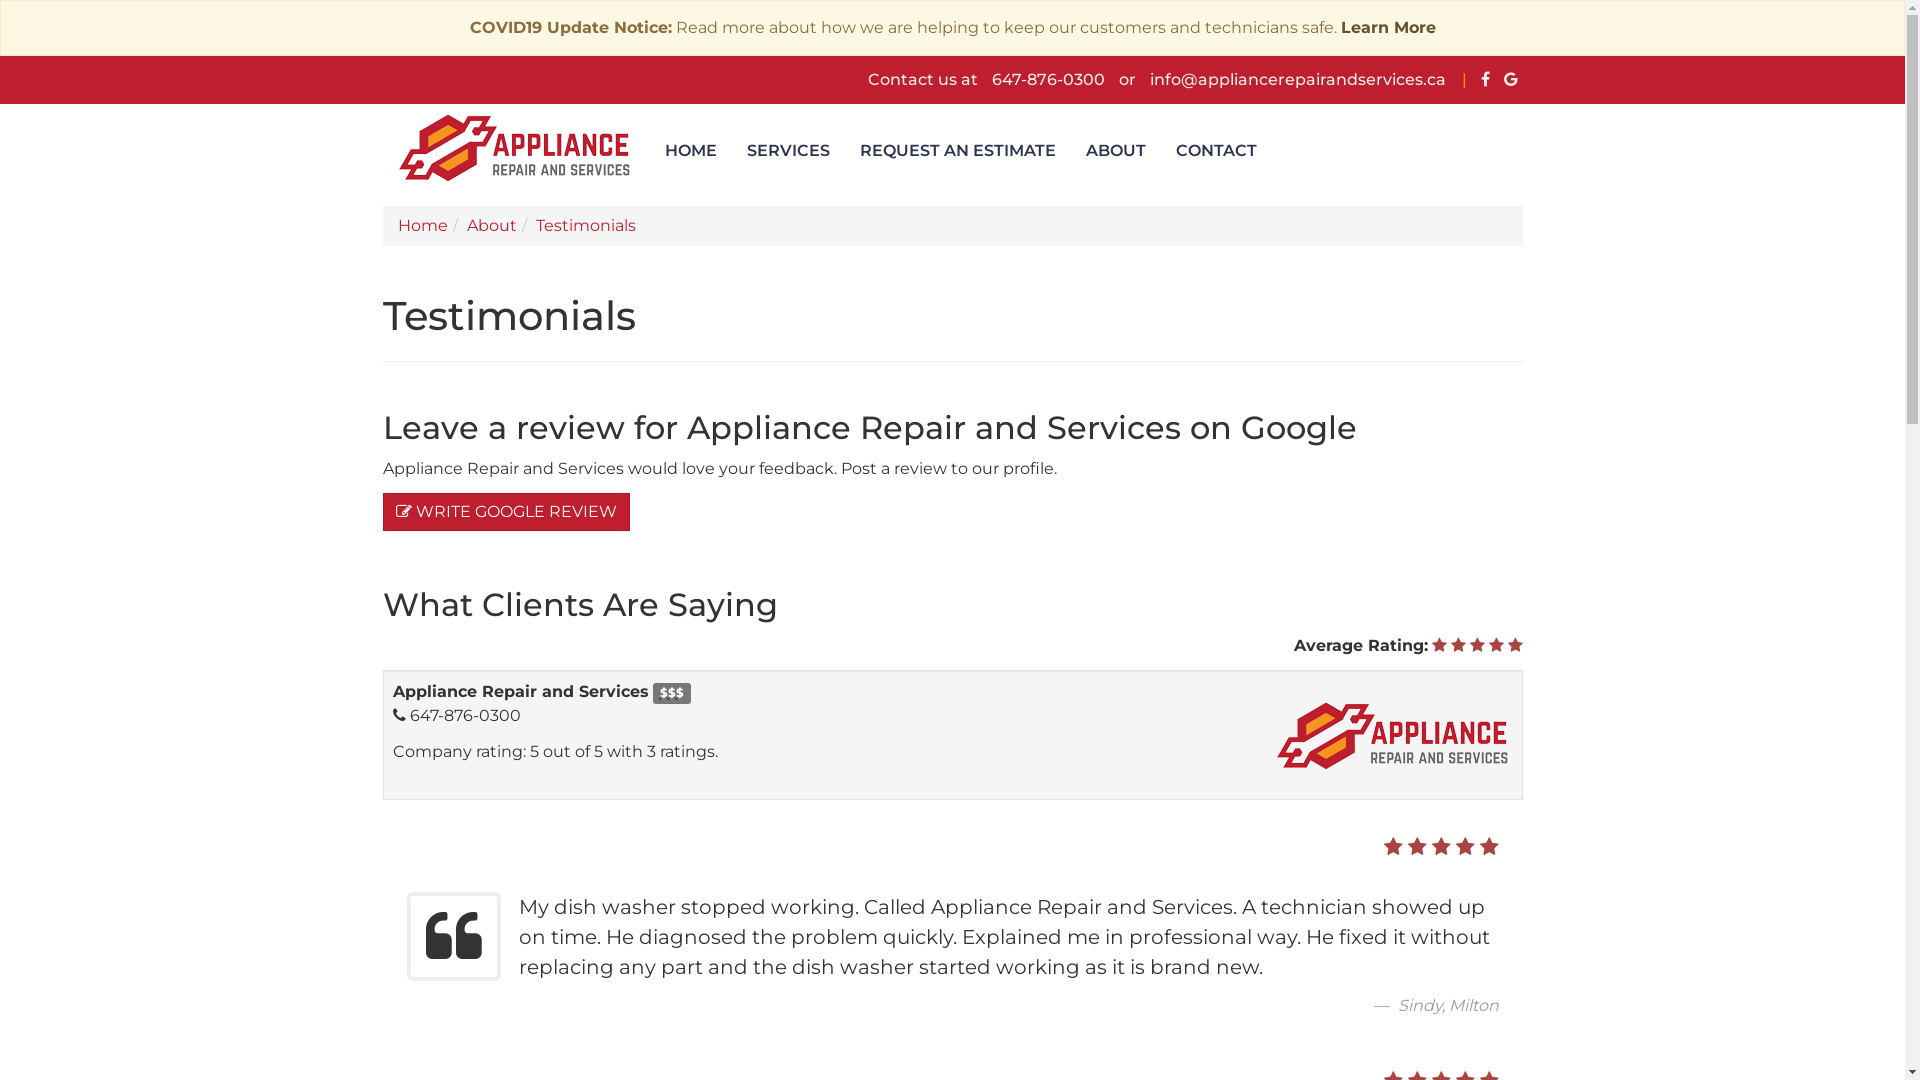  What do you see at coordinates (957, 151) in the screenshot?
I see `REQUEST AN ESTIMATE` at bounding box center [957, 151].